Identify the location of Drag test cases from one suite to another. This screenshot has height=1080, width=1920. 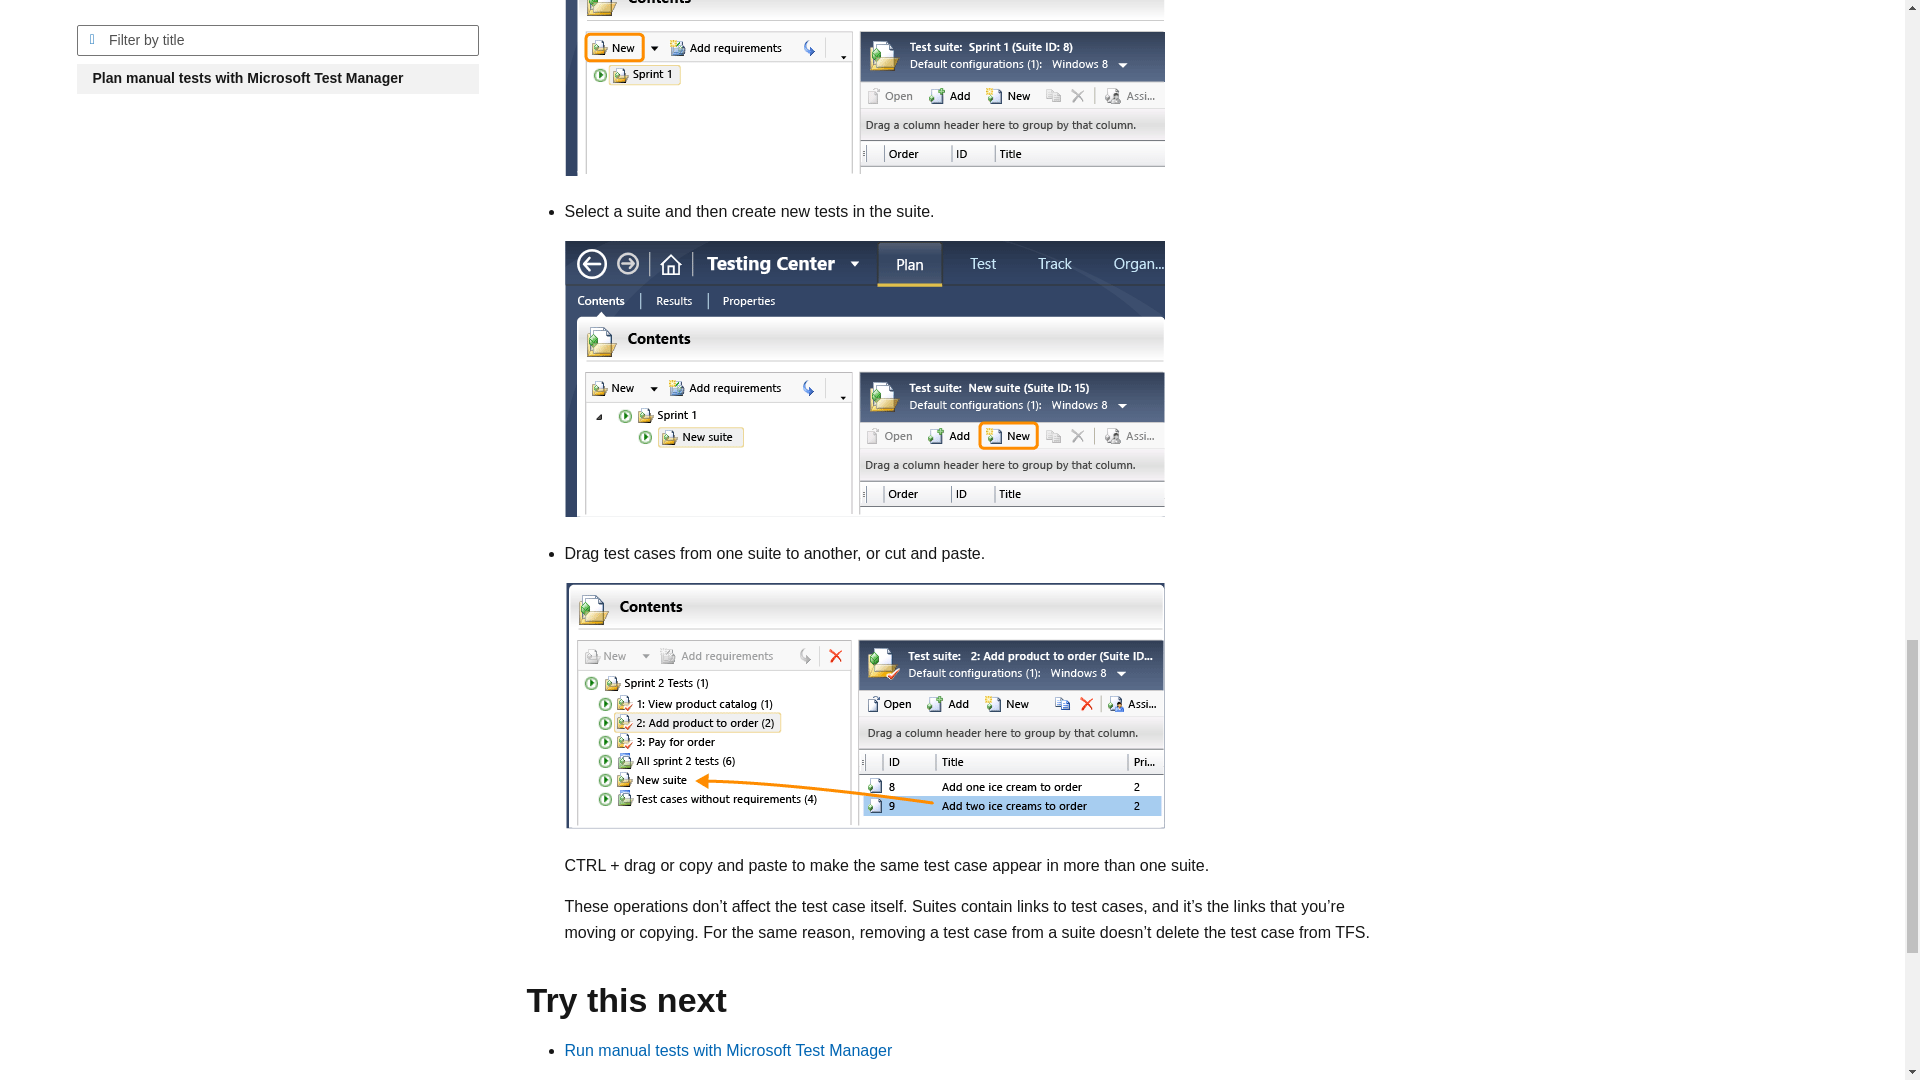
(864, 706).